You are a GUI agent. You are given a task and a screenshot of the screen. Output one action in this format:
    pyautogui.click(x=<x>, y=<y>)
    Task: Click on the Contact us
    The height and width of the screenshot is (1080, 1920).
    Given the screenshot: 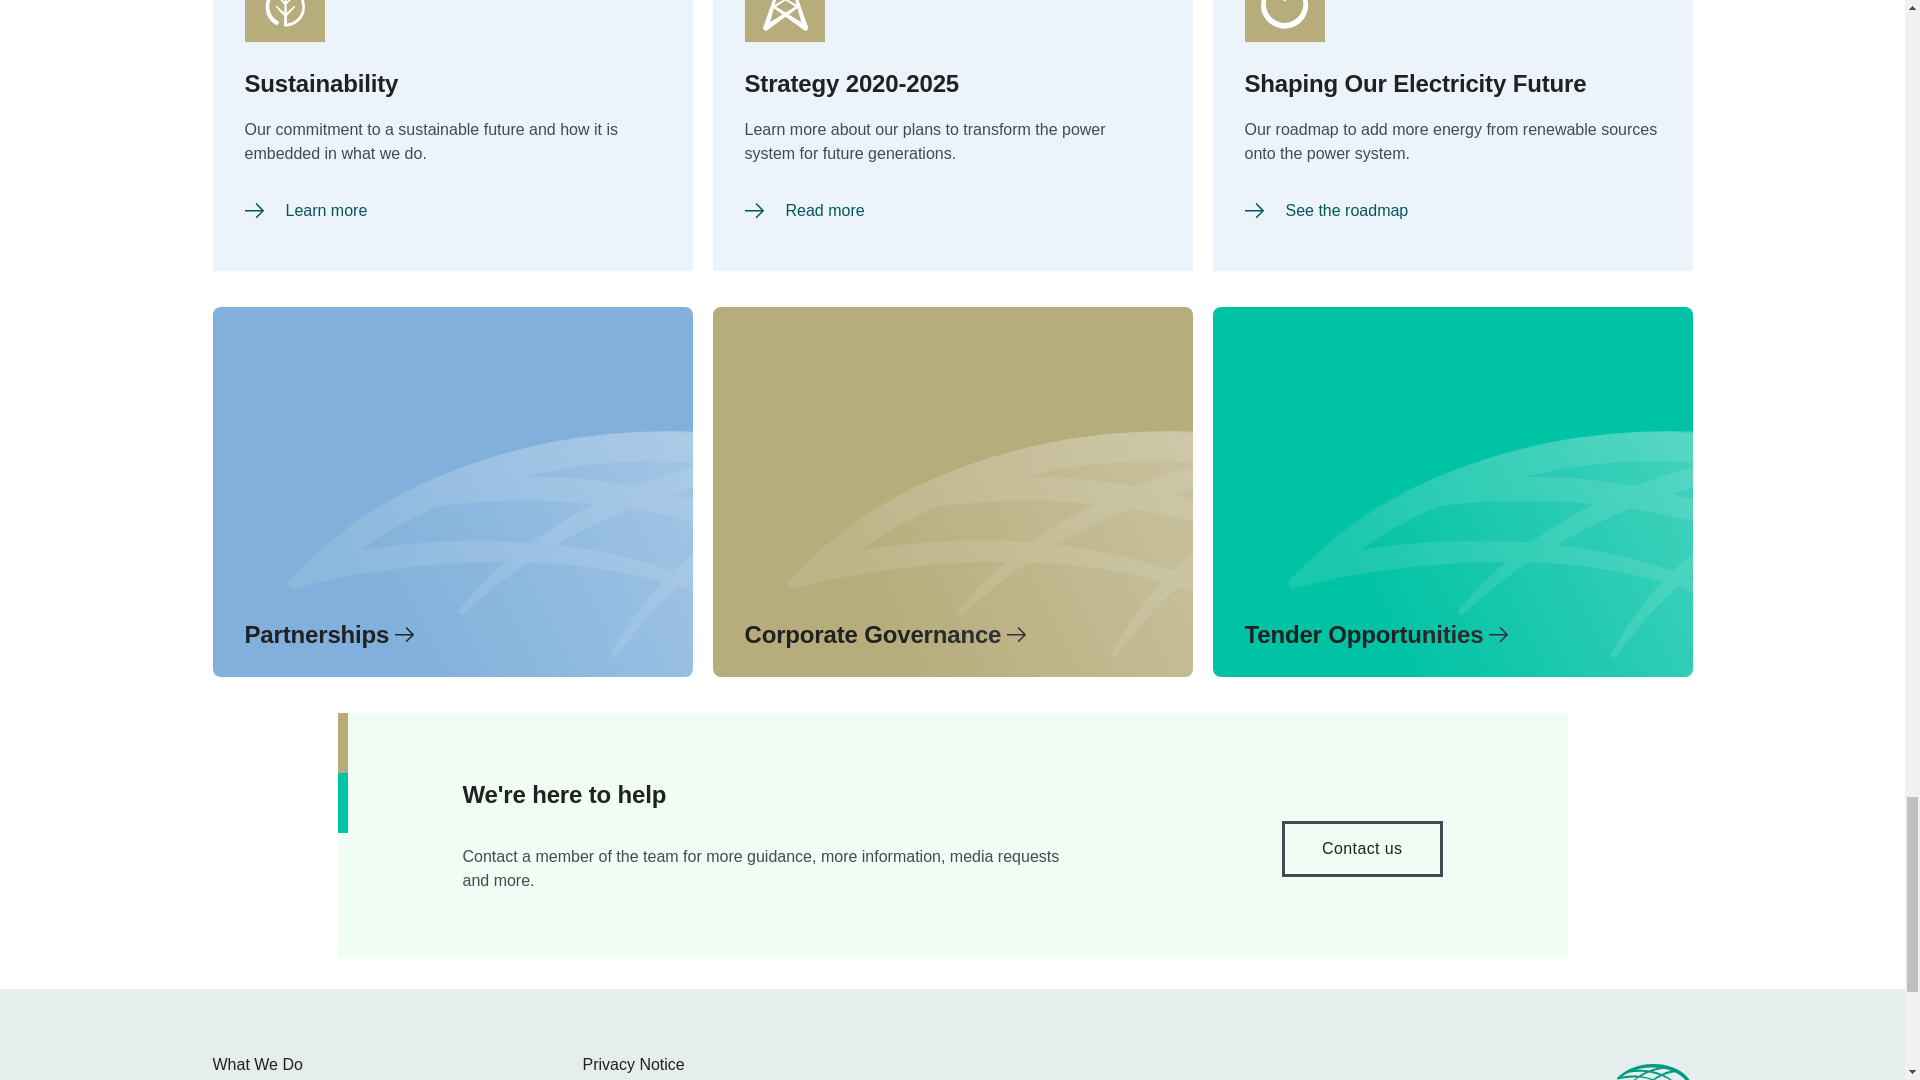 What is the action you would take?
    pyautogui.click(x=1362, y=848)
    